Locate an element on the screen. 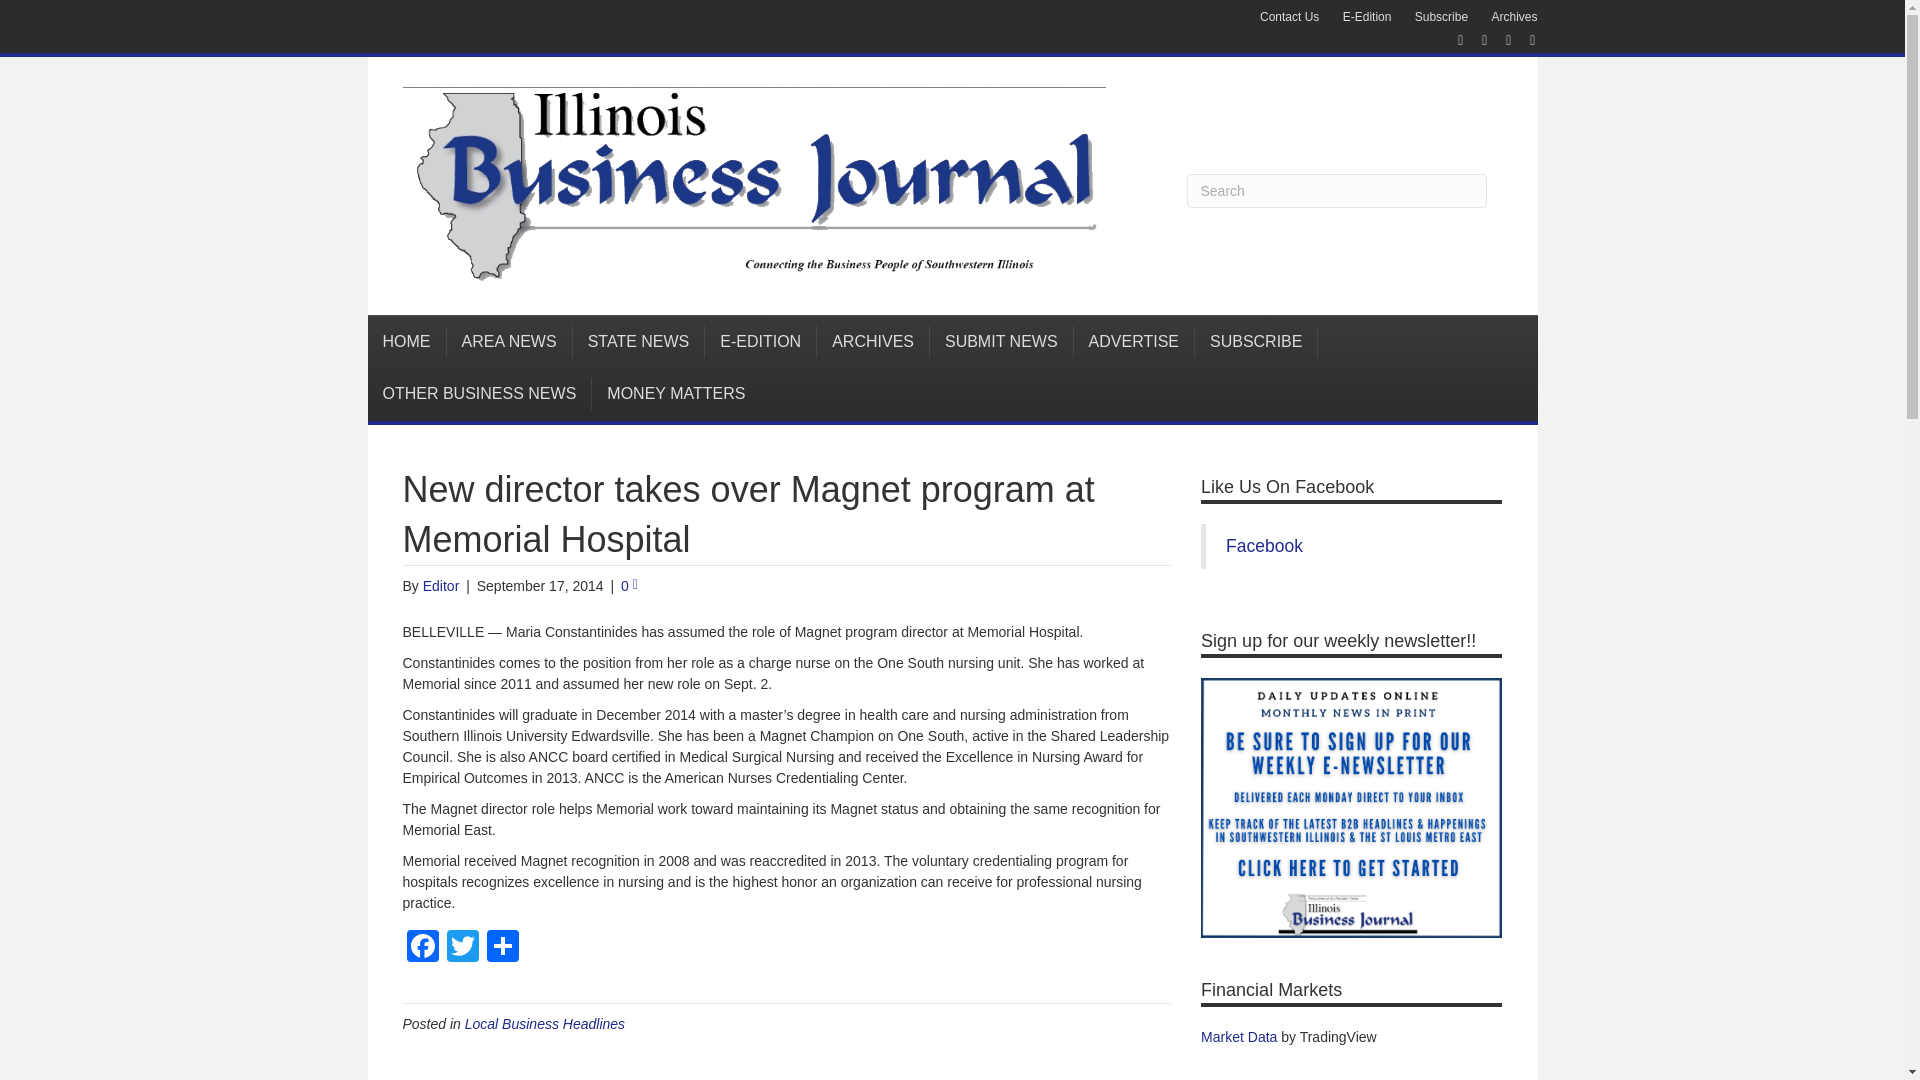  Local Business Headlines is located at coordinates (544, 1024).